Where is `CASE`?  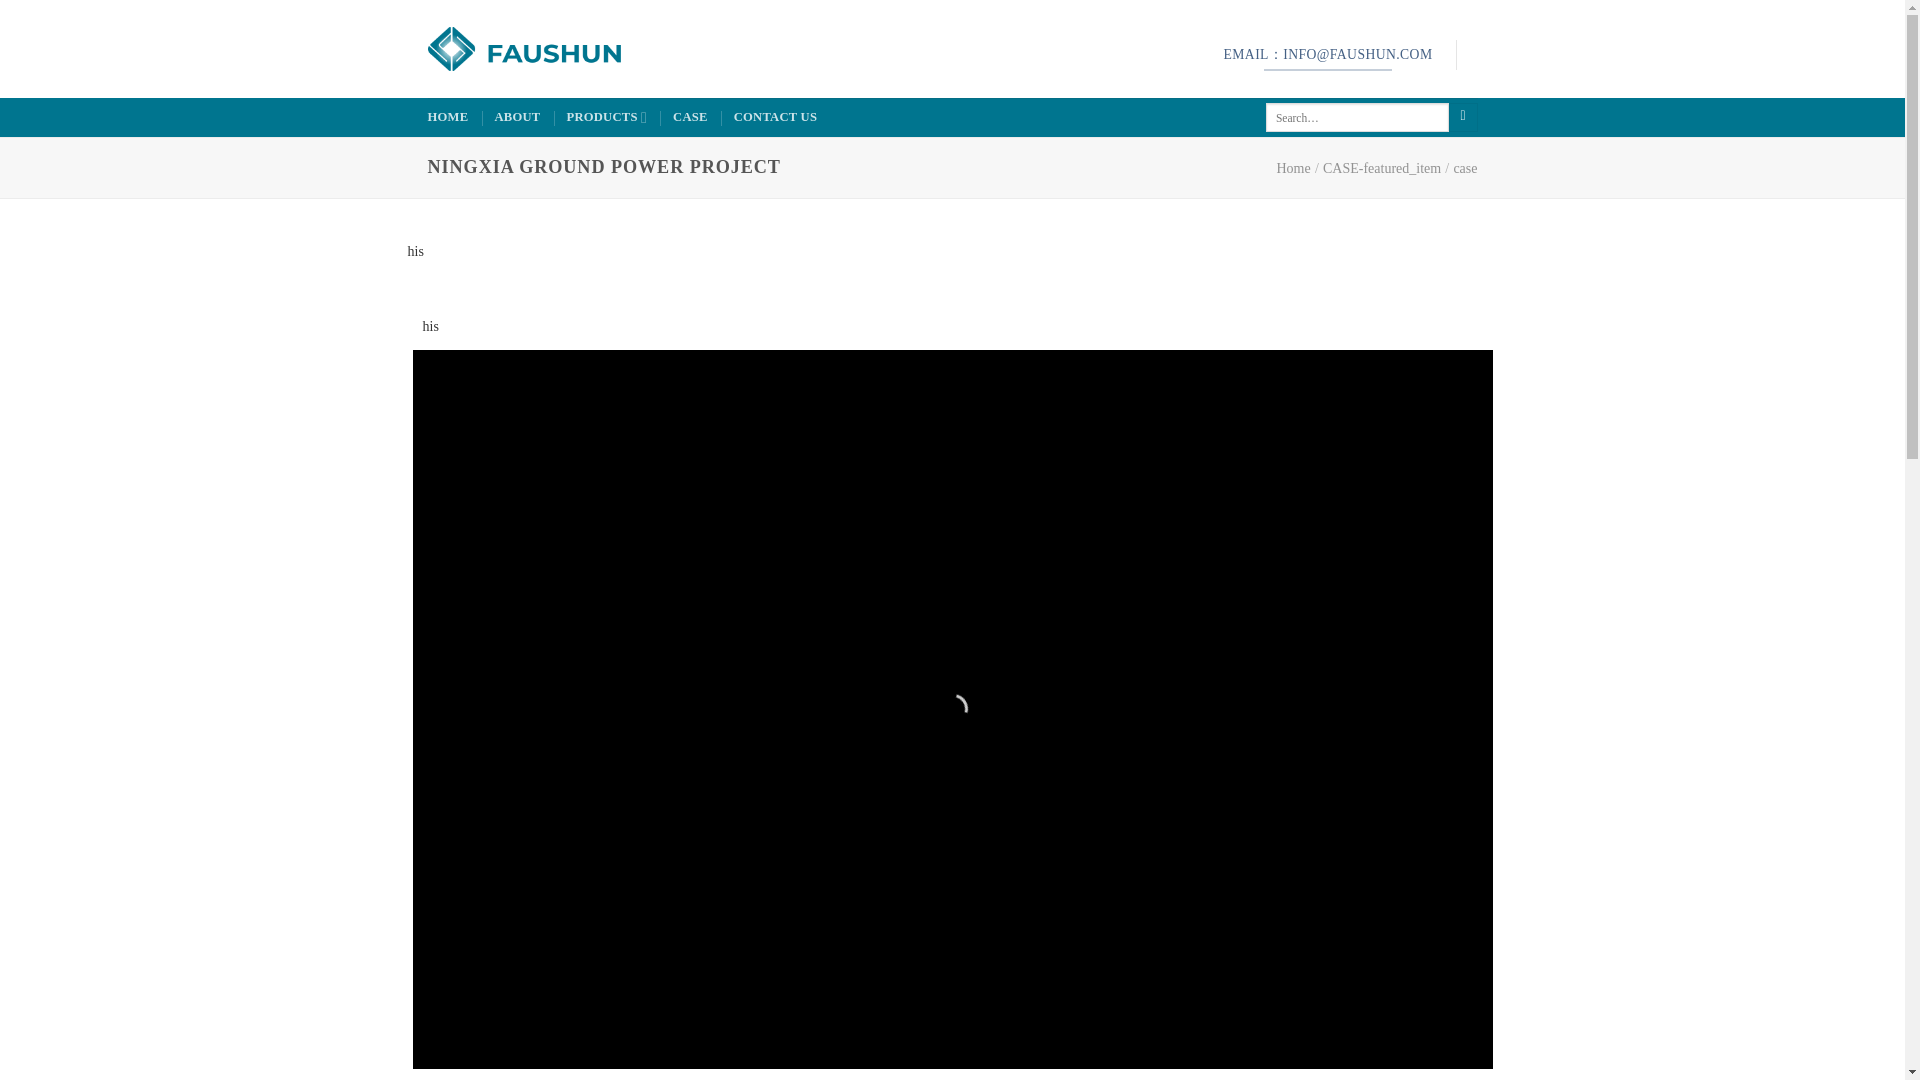
CASE is located at coordinates (690, 118).